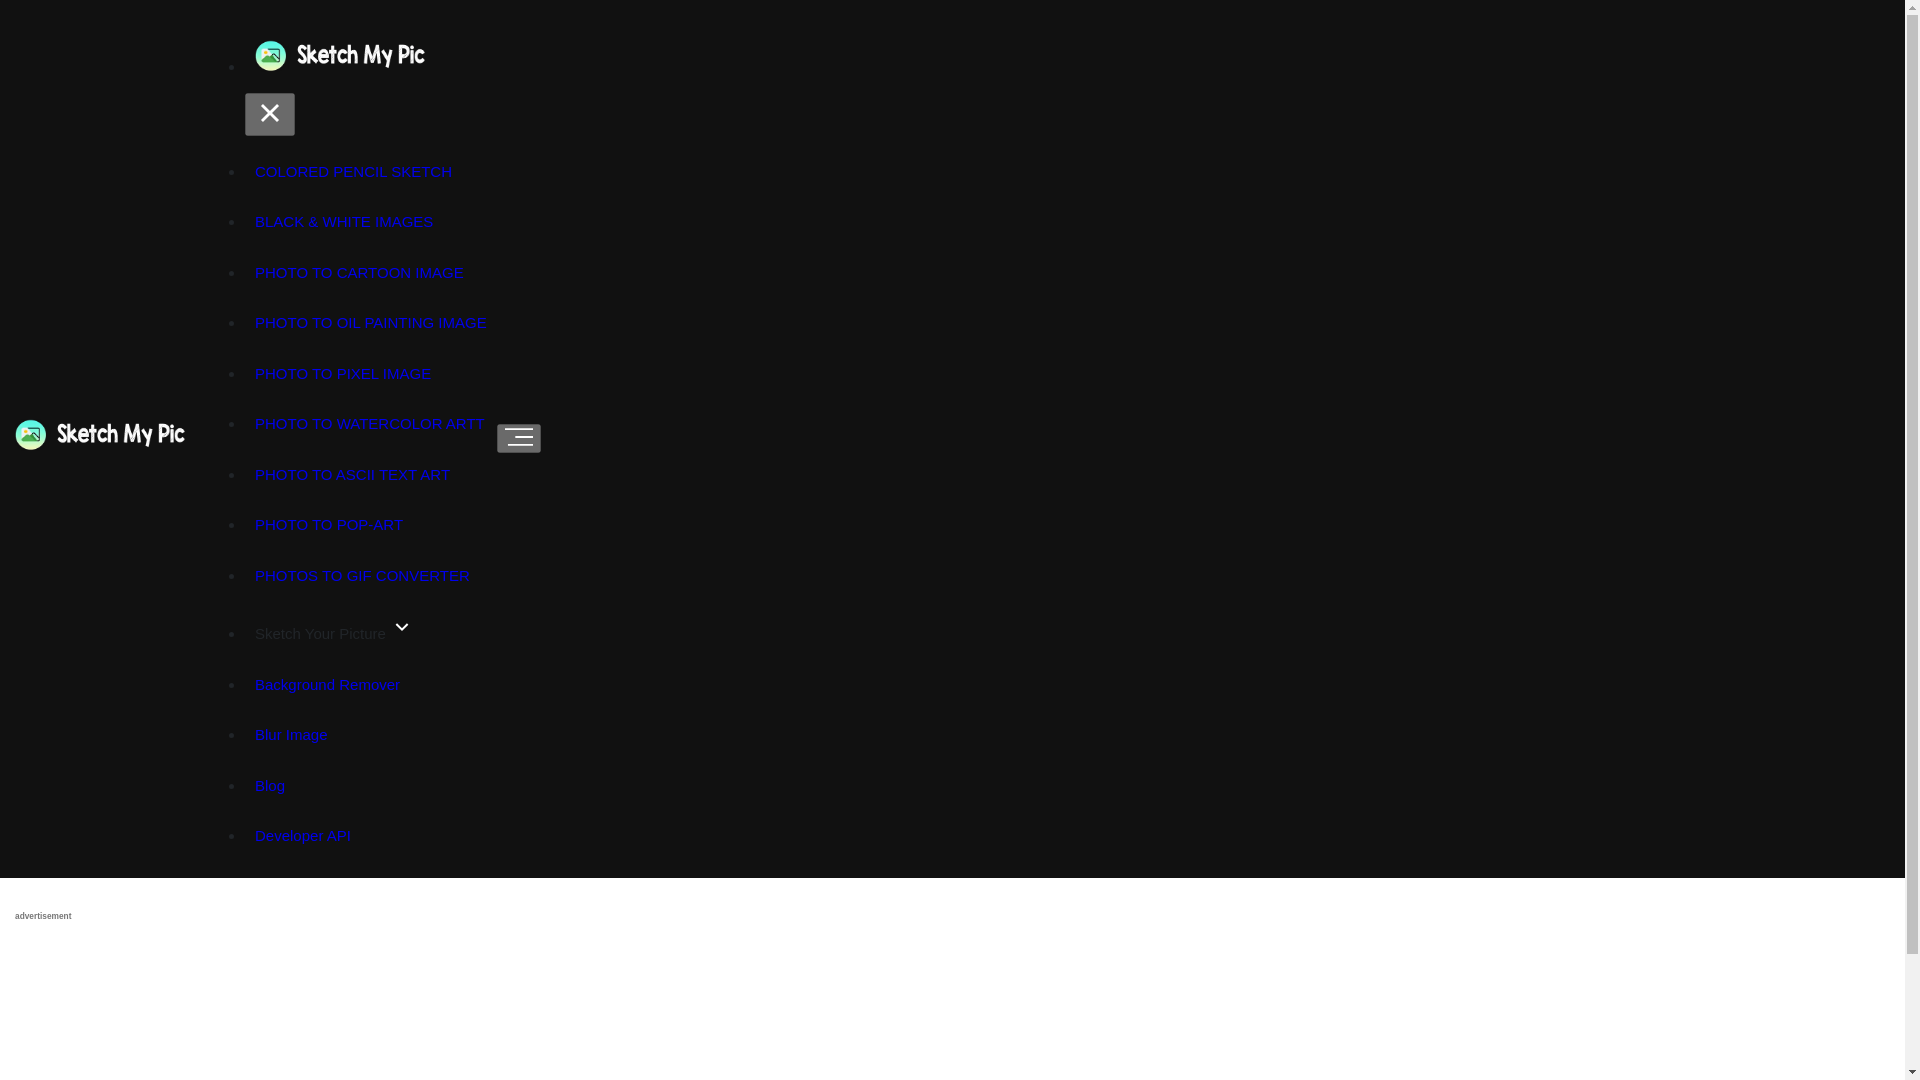  What do you see at coordinates (291, 735) in the screenshot?
I see `Blur Image` at bounding box center [291, 735].